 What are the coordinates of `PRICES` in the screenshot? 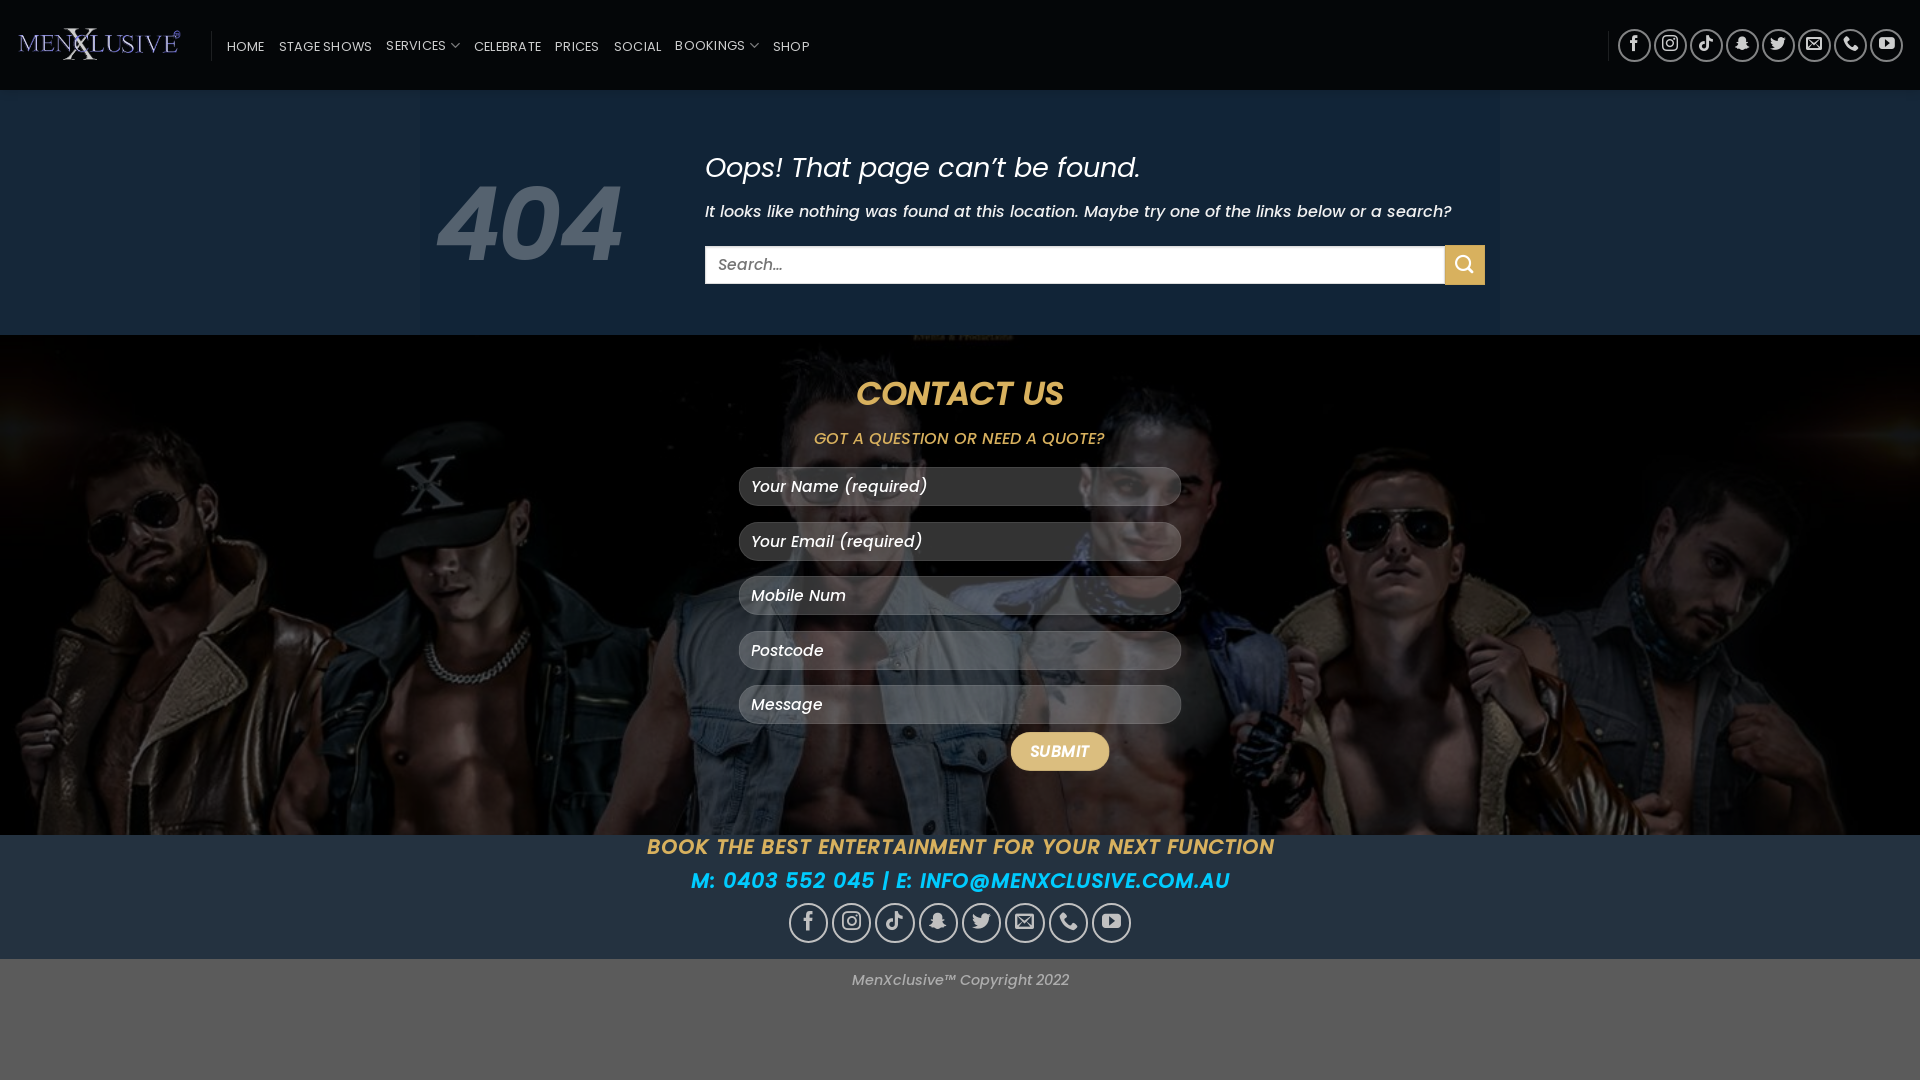 It's located at (578, 46).